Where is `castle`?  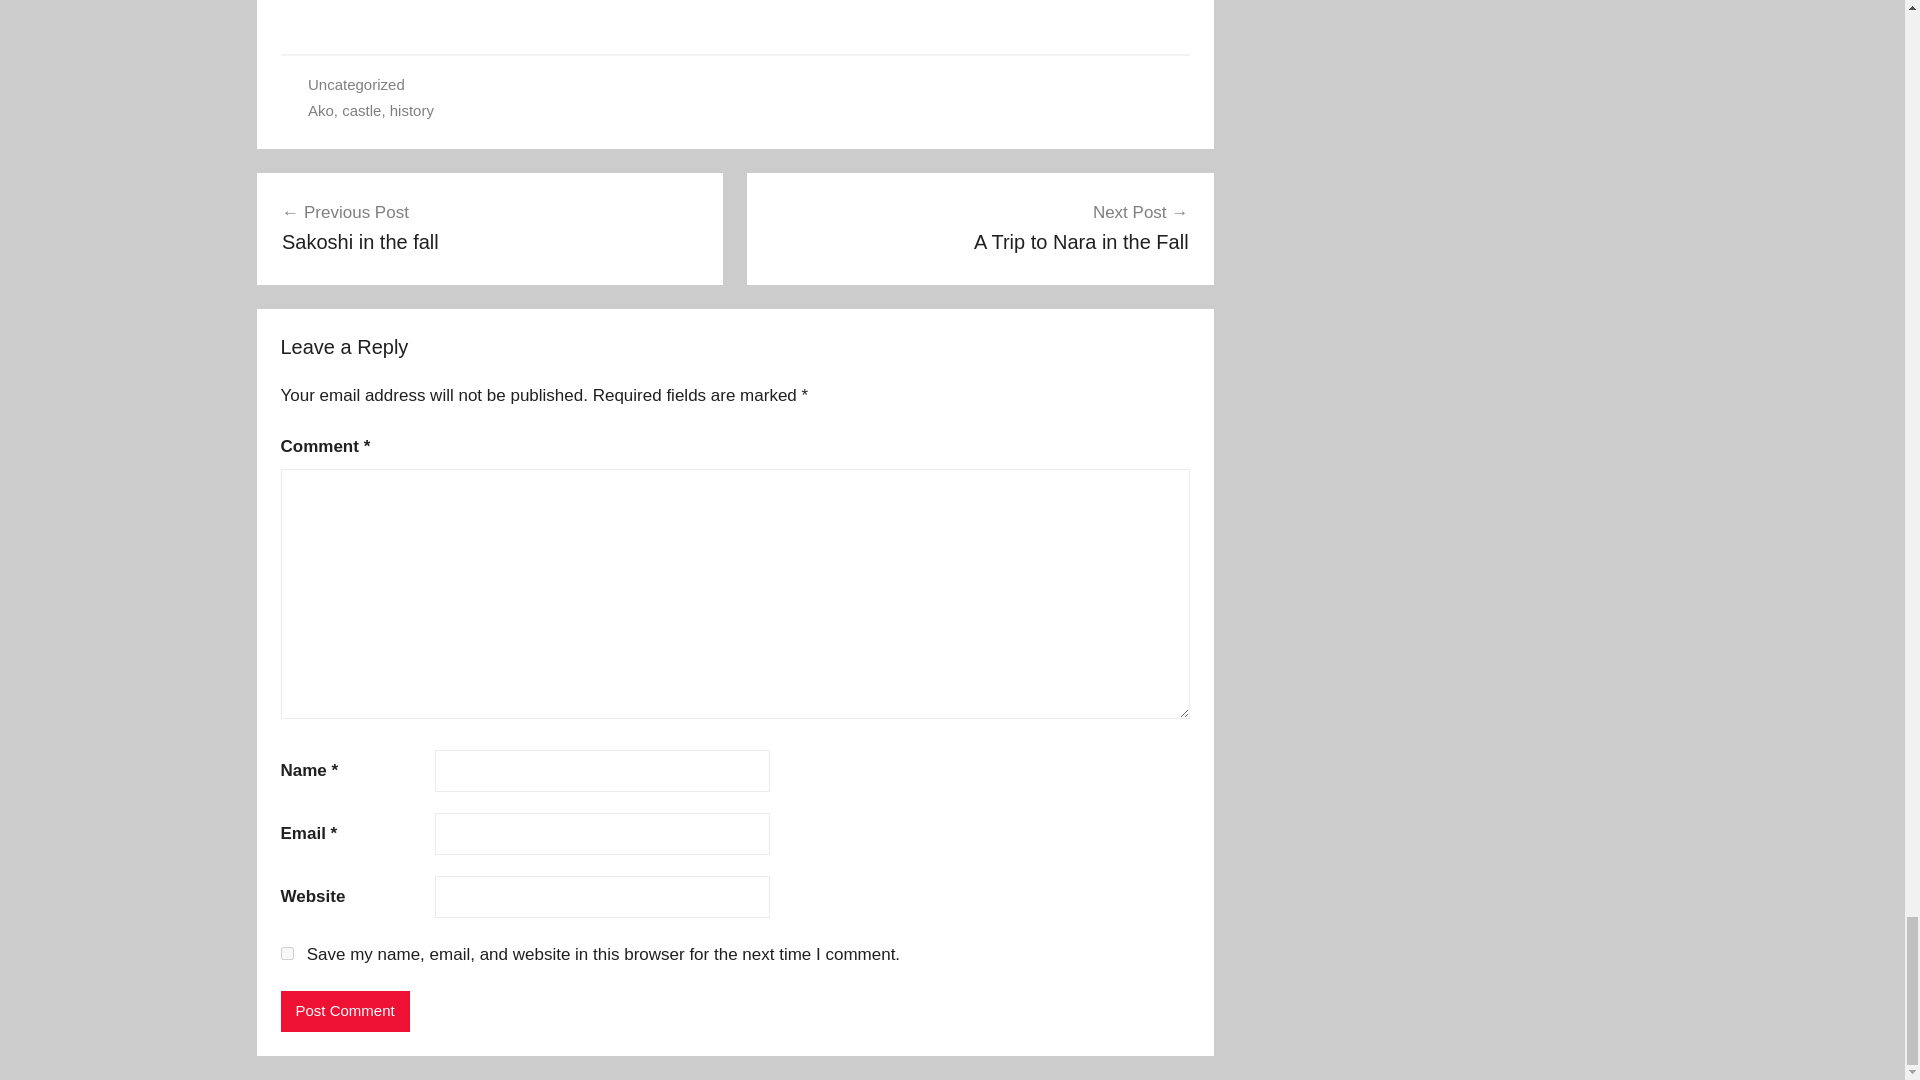 castle is located at coordinates (360, 110).